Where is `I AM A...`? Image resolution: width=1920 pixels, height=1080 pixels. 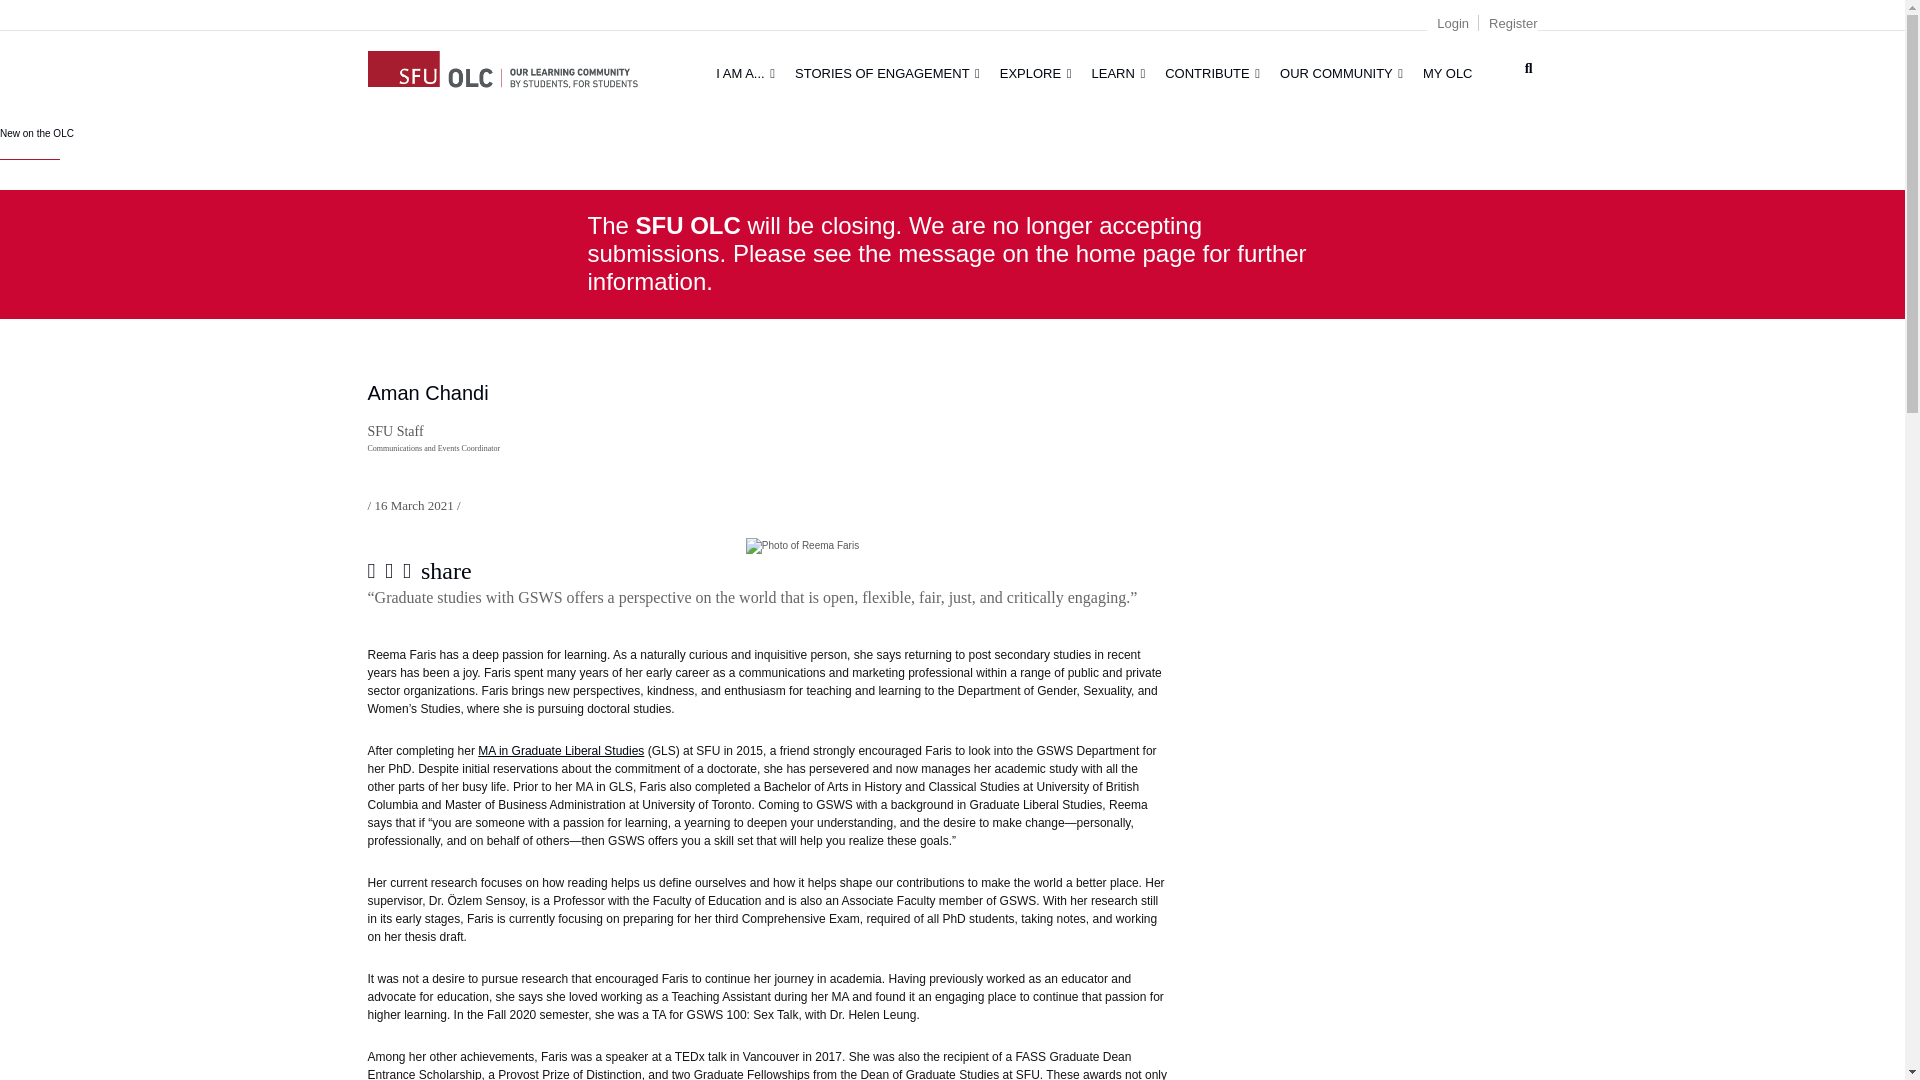
I AM A... is located at coordinates (746, 73).